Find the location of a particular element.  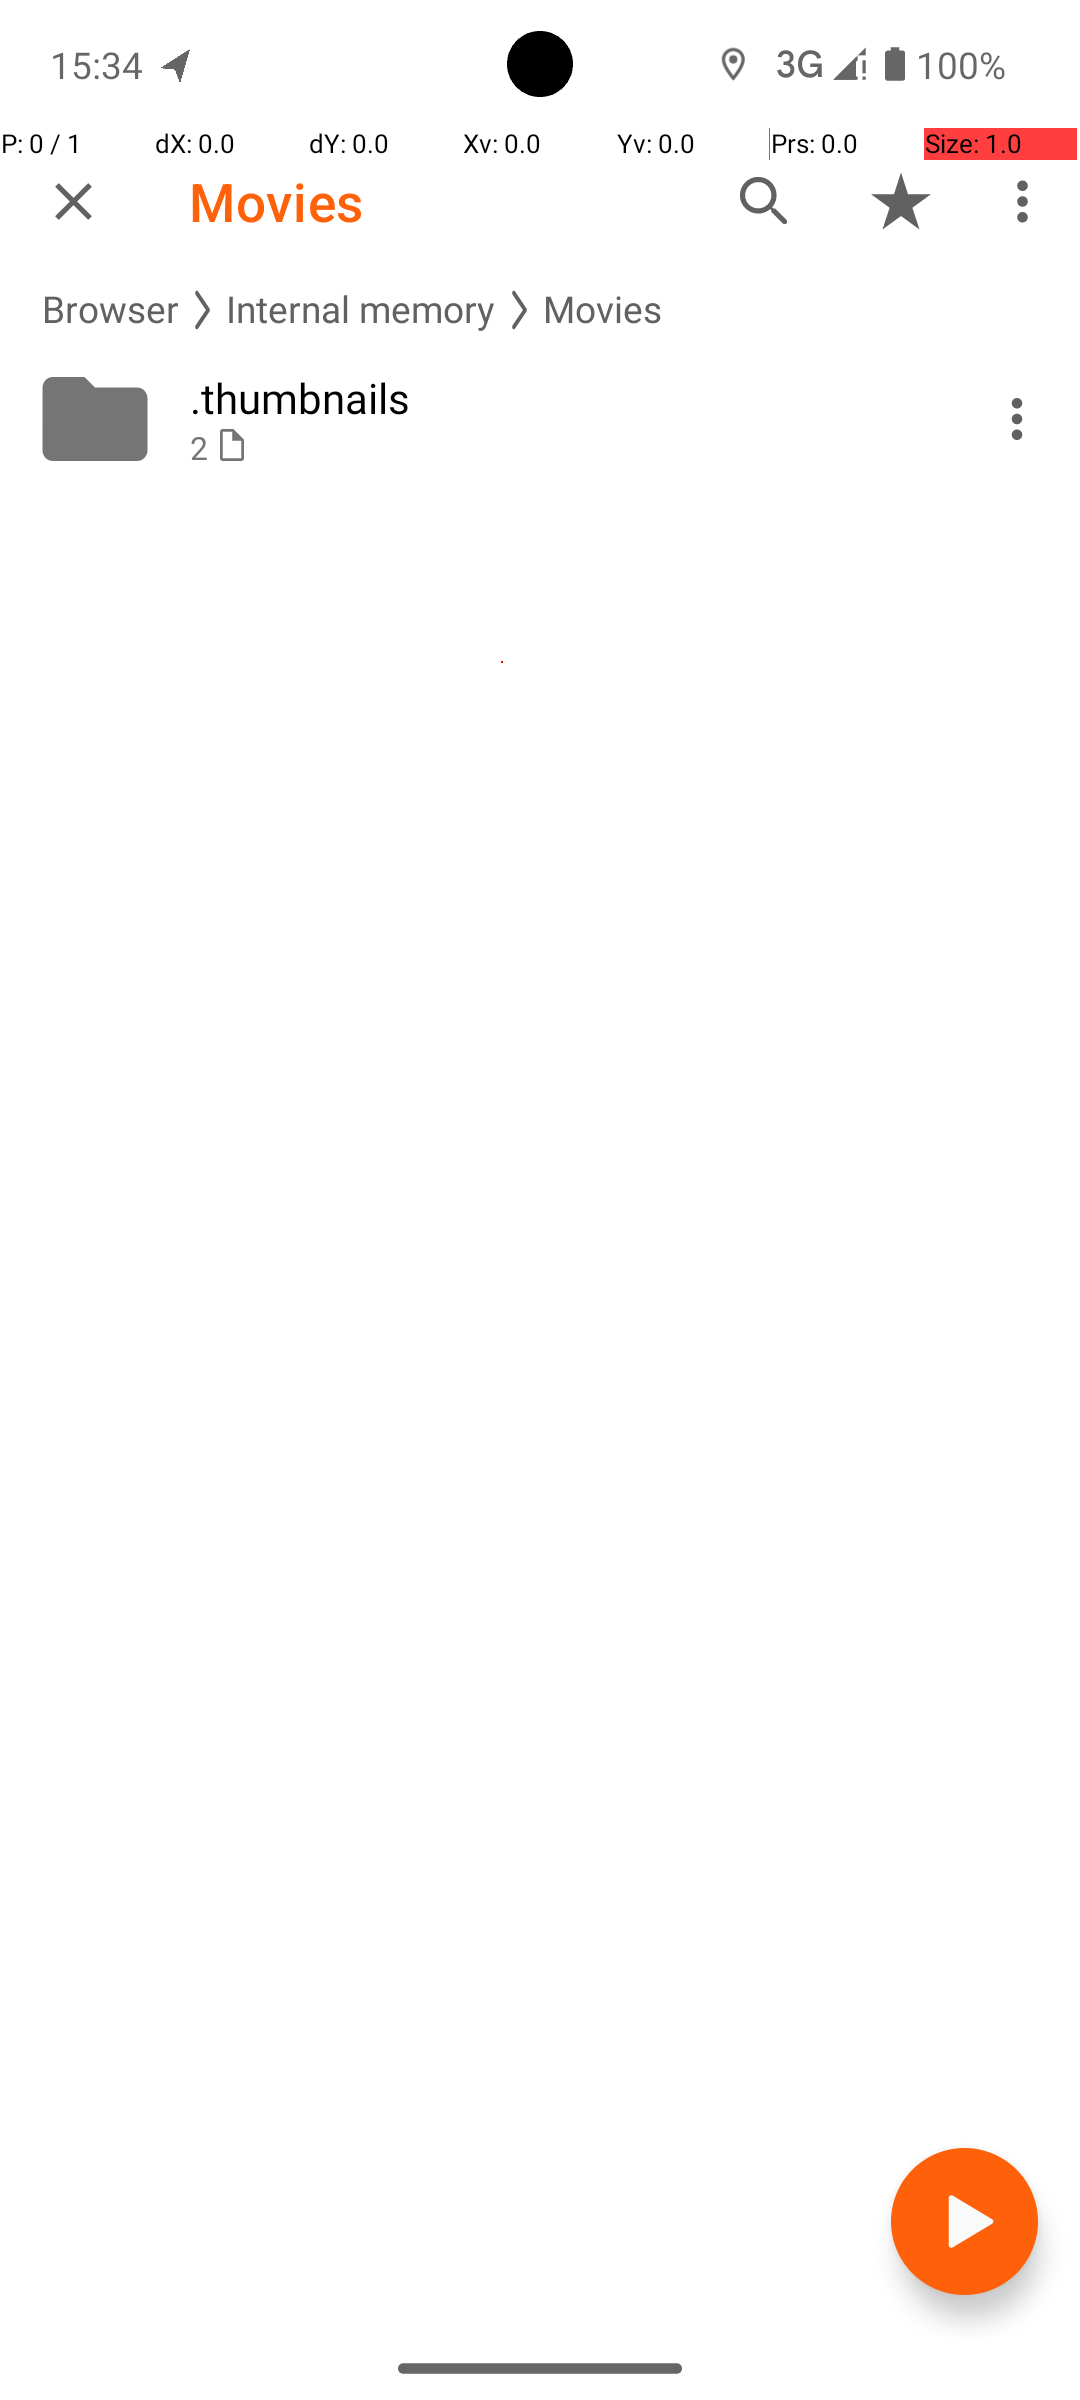

More Actions is located at coordinates (1017, 419).